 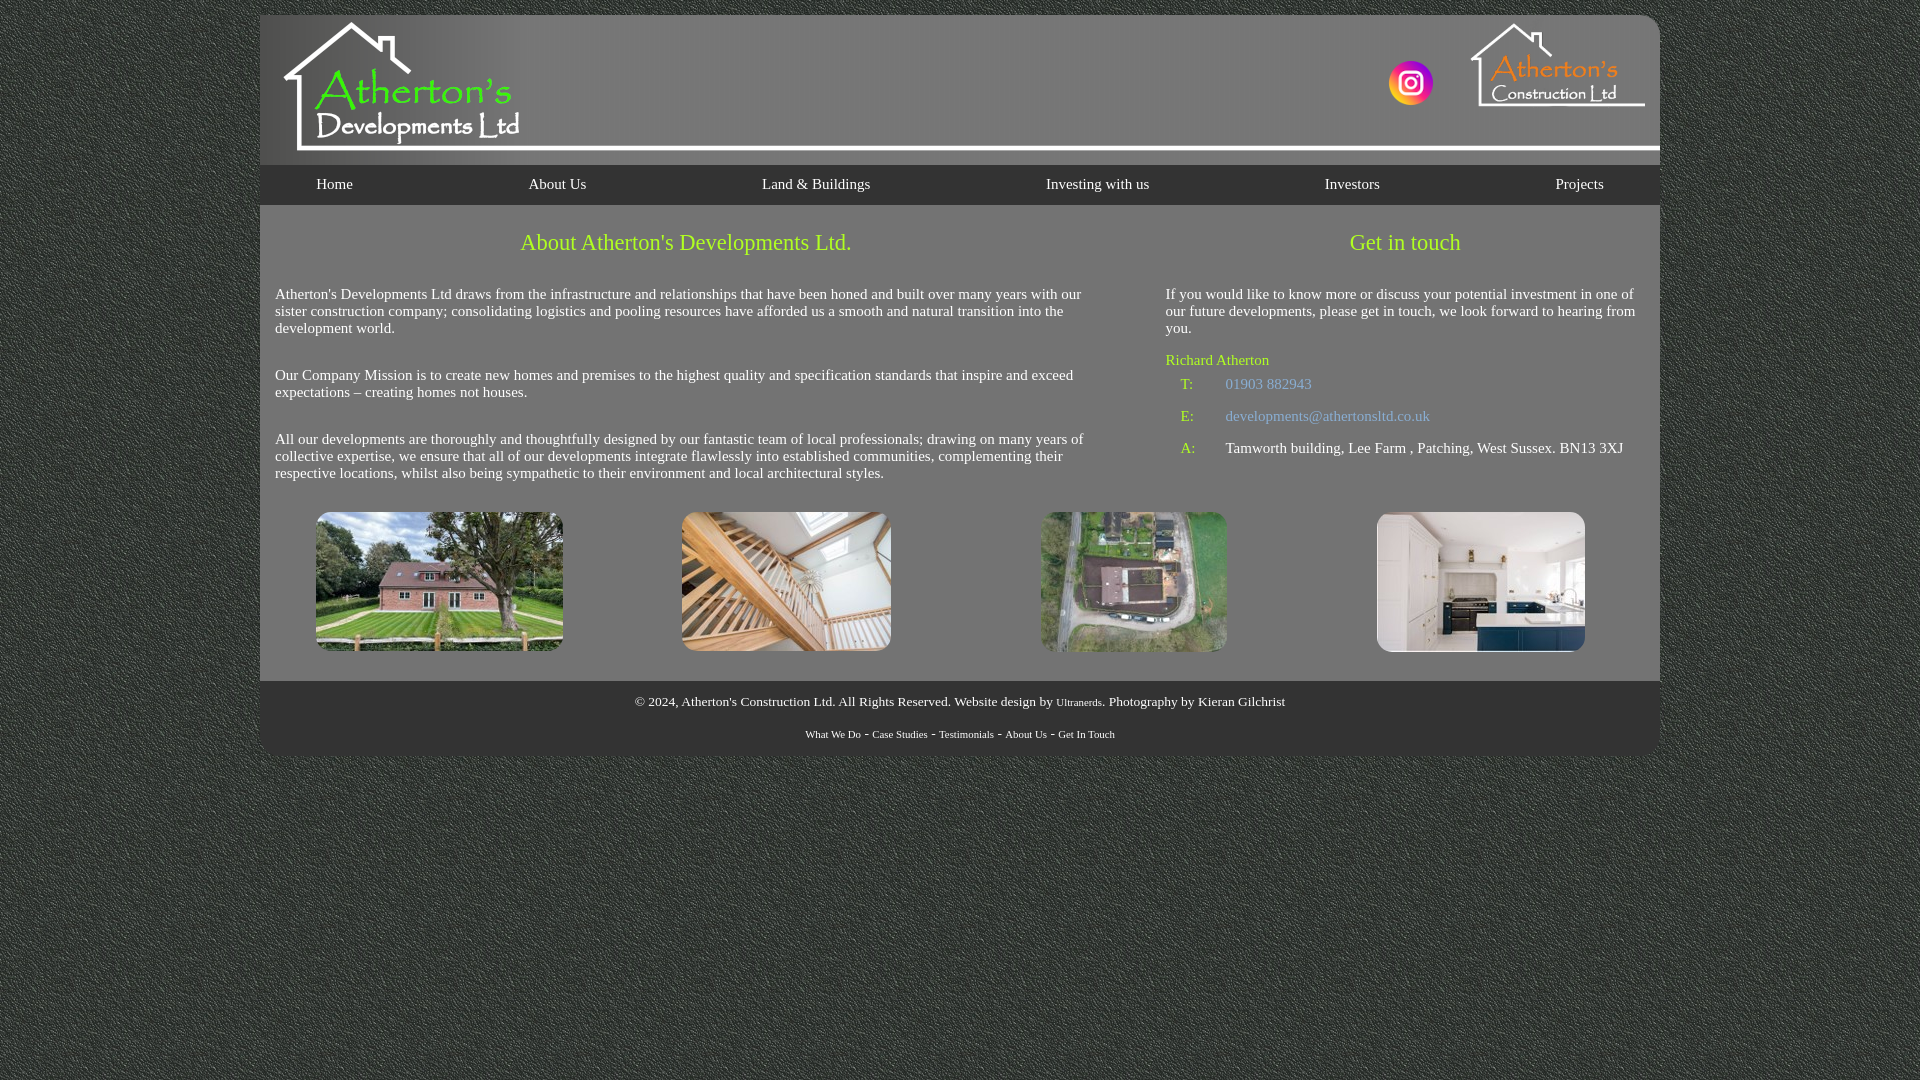 What do you see at coordinates (1086, 733) in the screenshot?
I see `Get In Touch` at bounding box center [1086, 733].